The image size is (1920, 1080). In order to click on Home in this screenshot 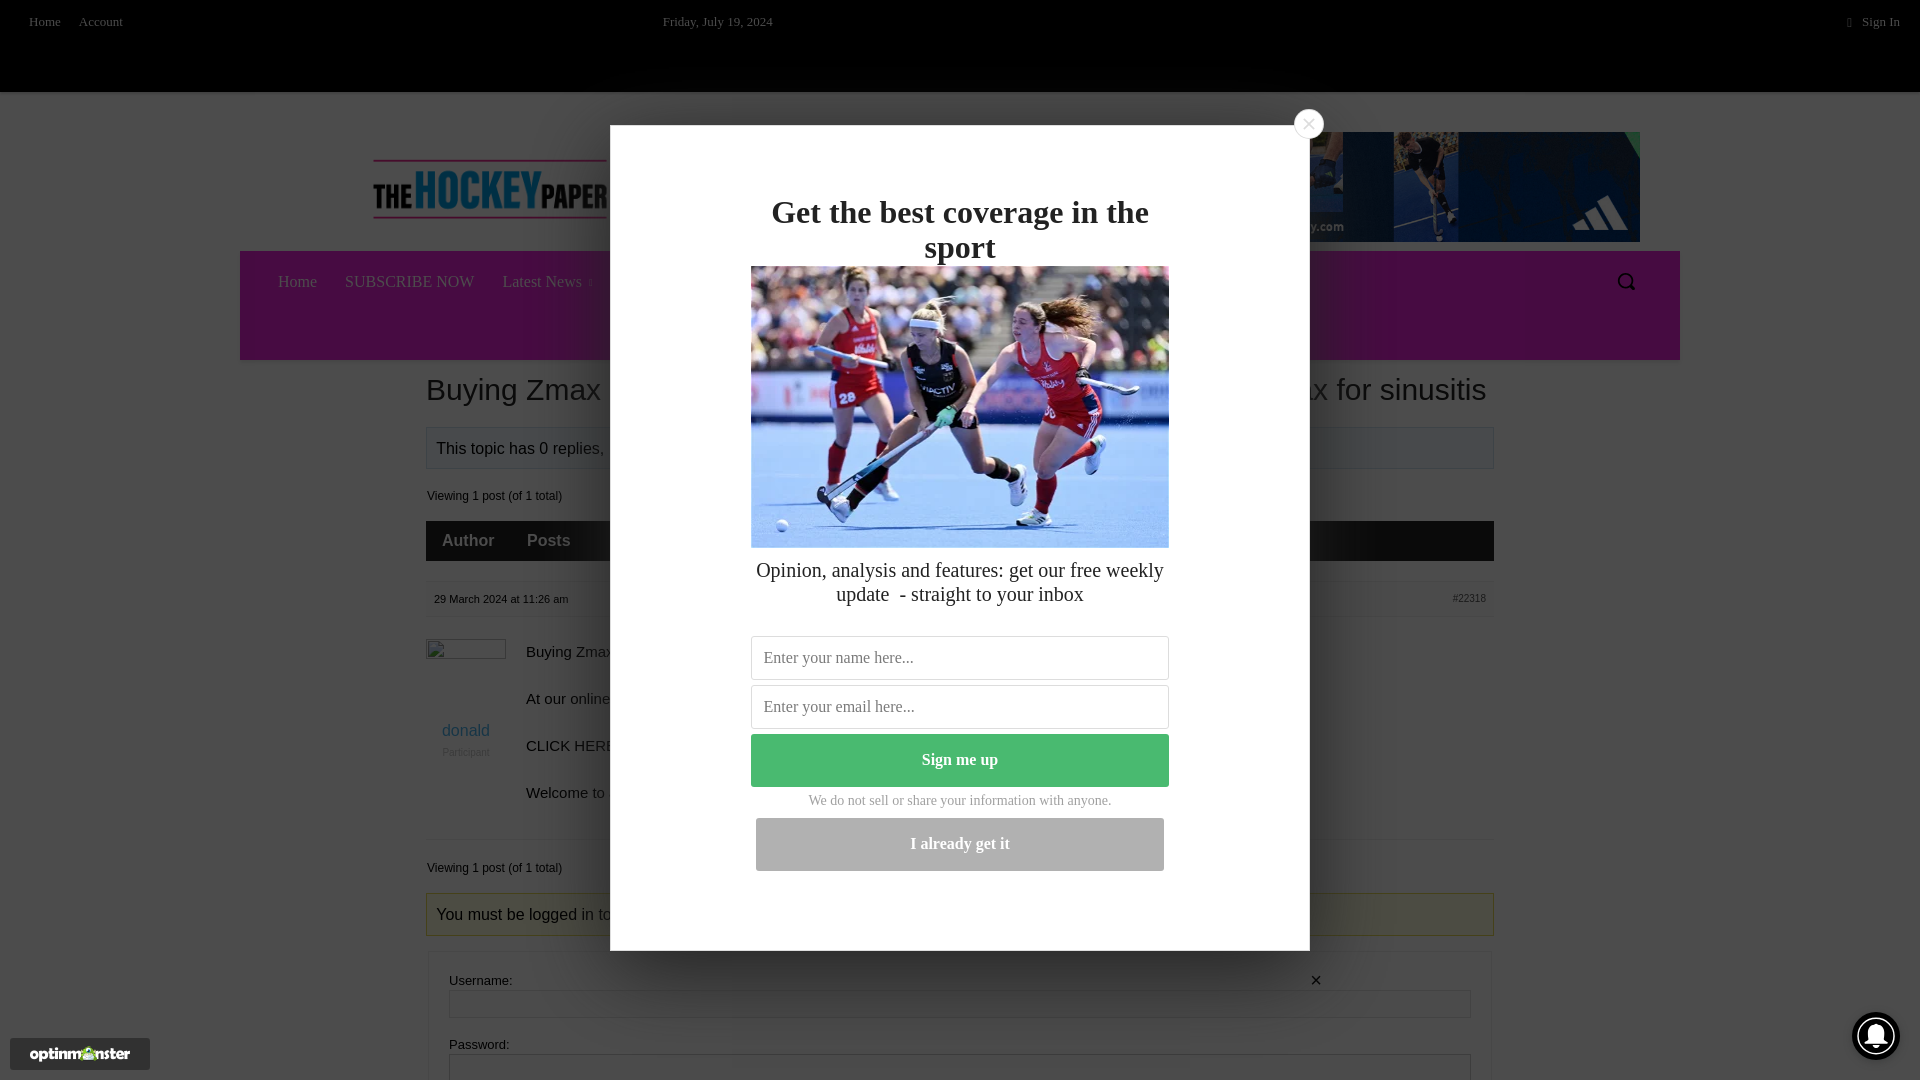, I will do `click(44, 22)`.